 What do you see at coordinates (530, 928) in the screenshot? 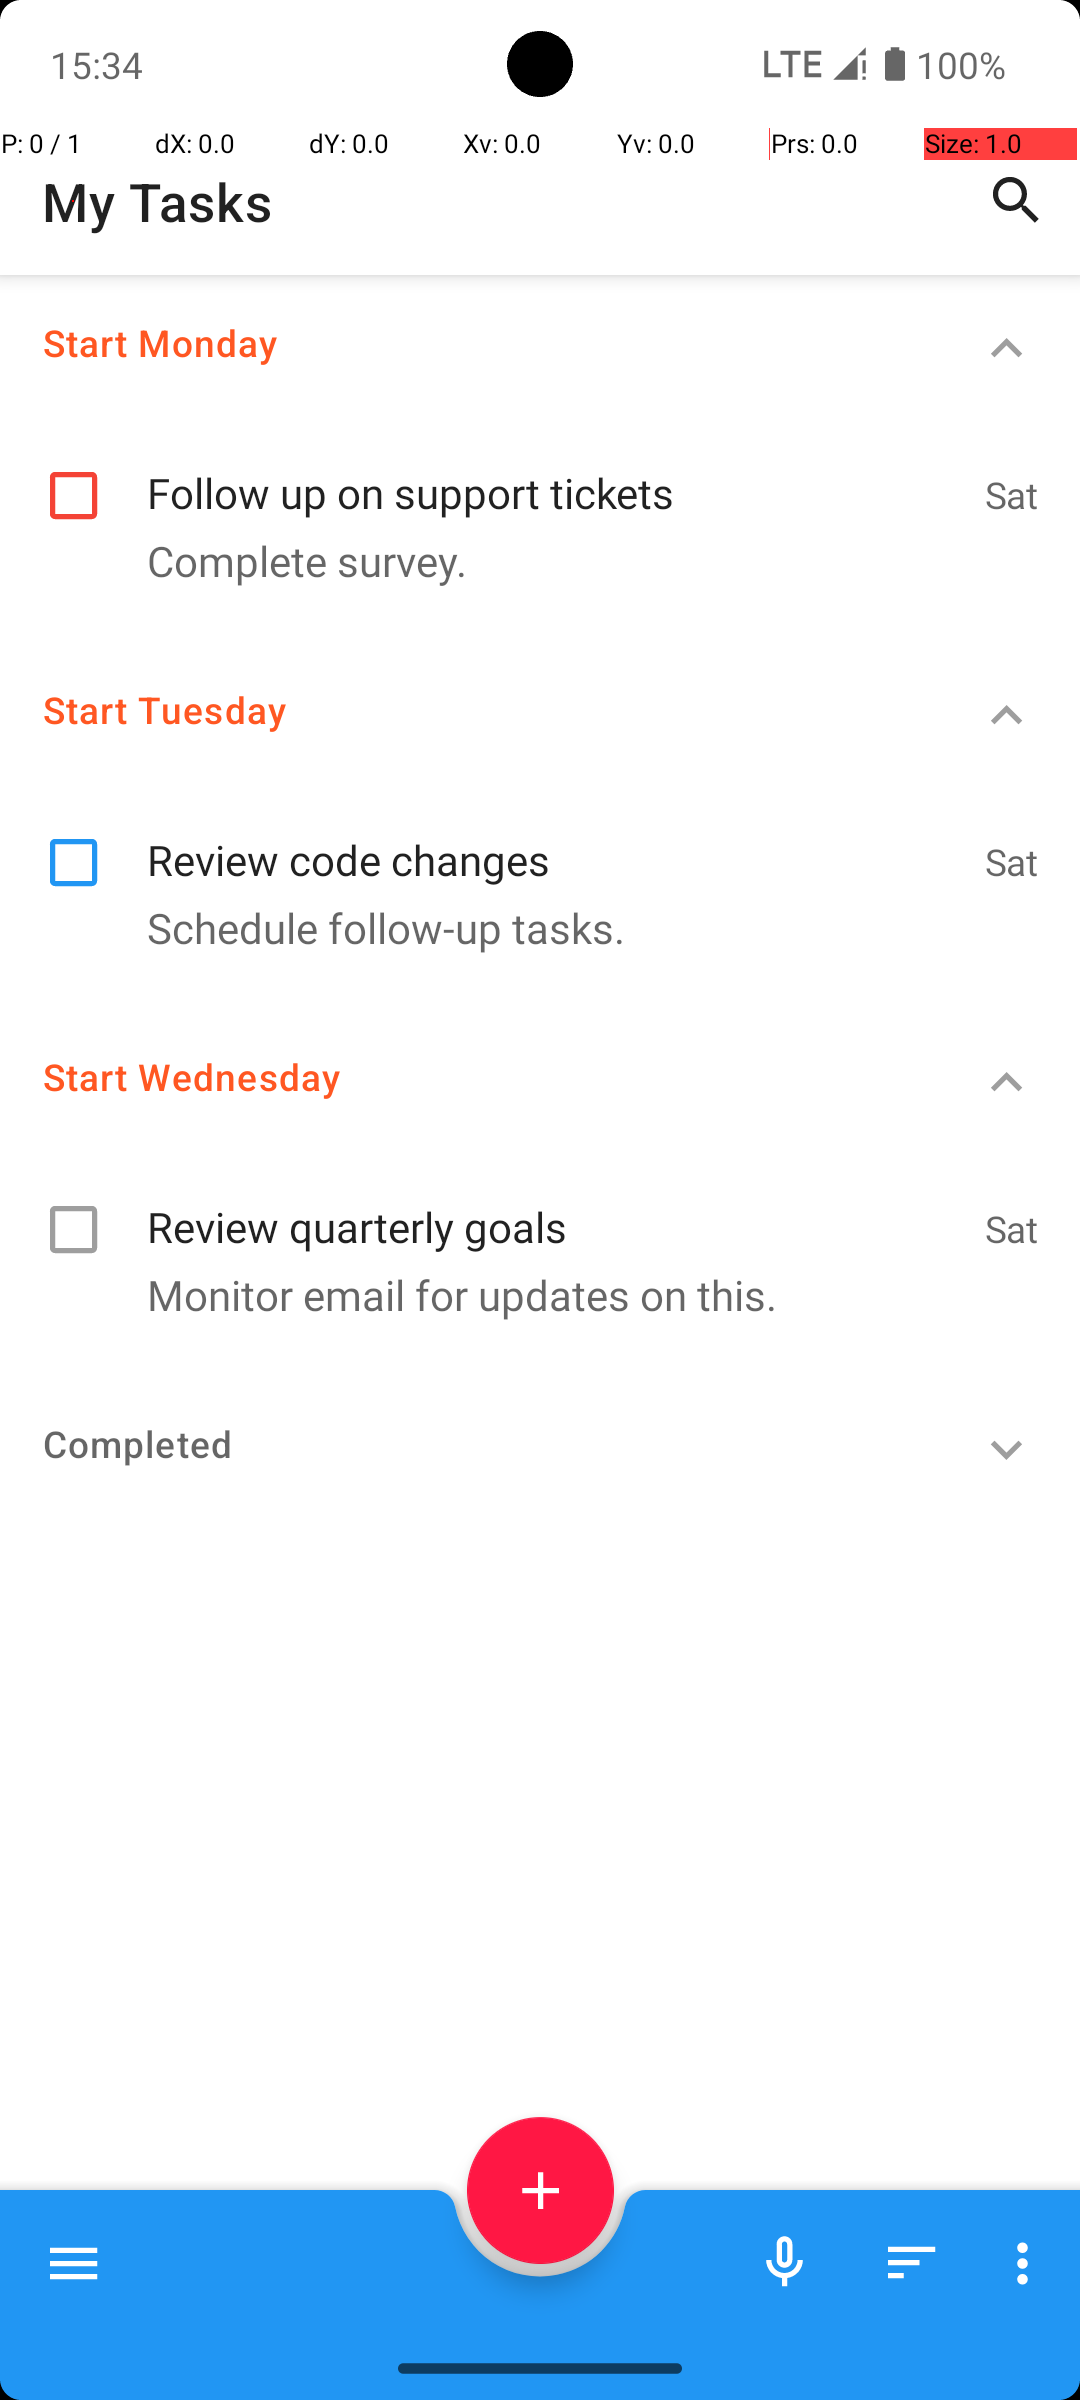
I see `Schedule follow-up tasks.` at bounding box center [530, 928].